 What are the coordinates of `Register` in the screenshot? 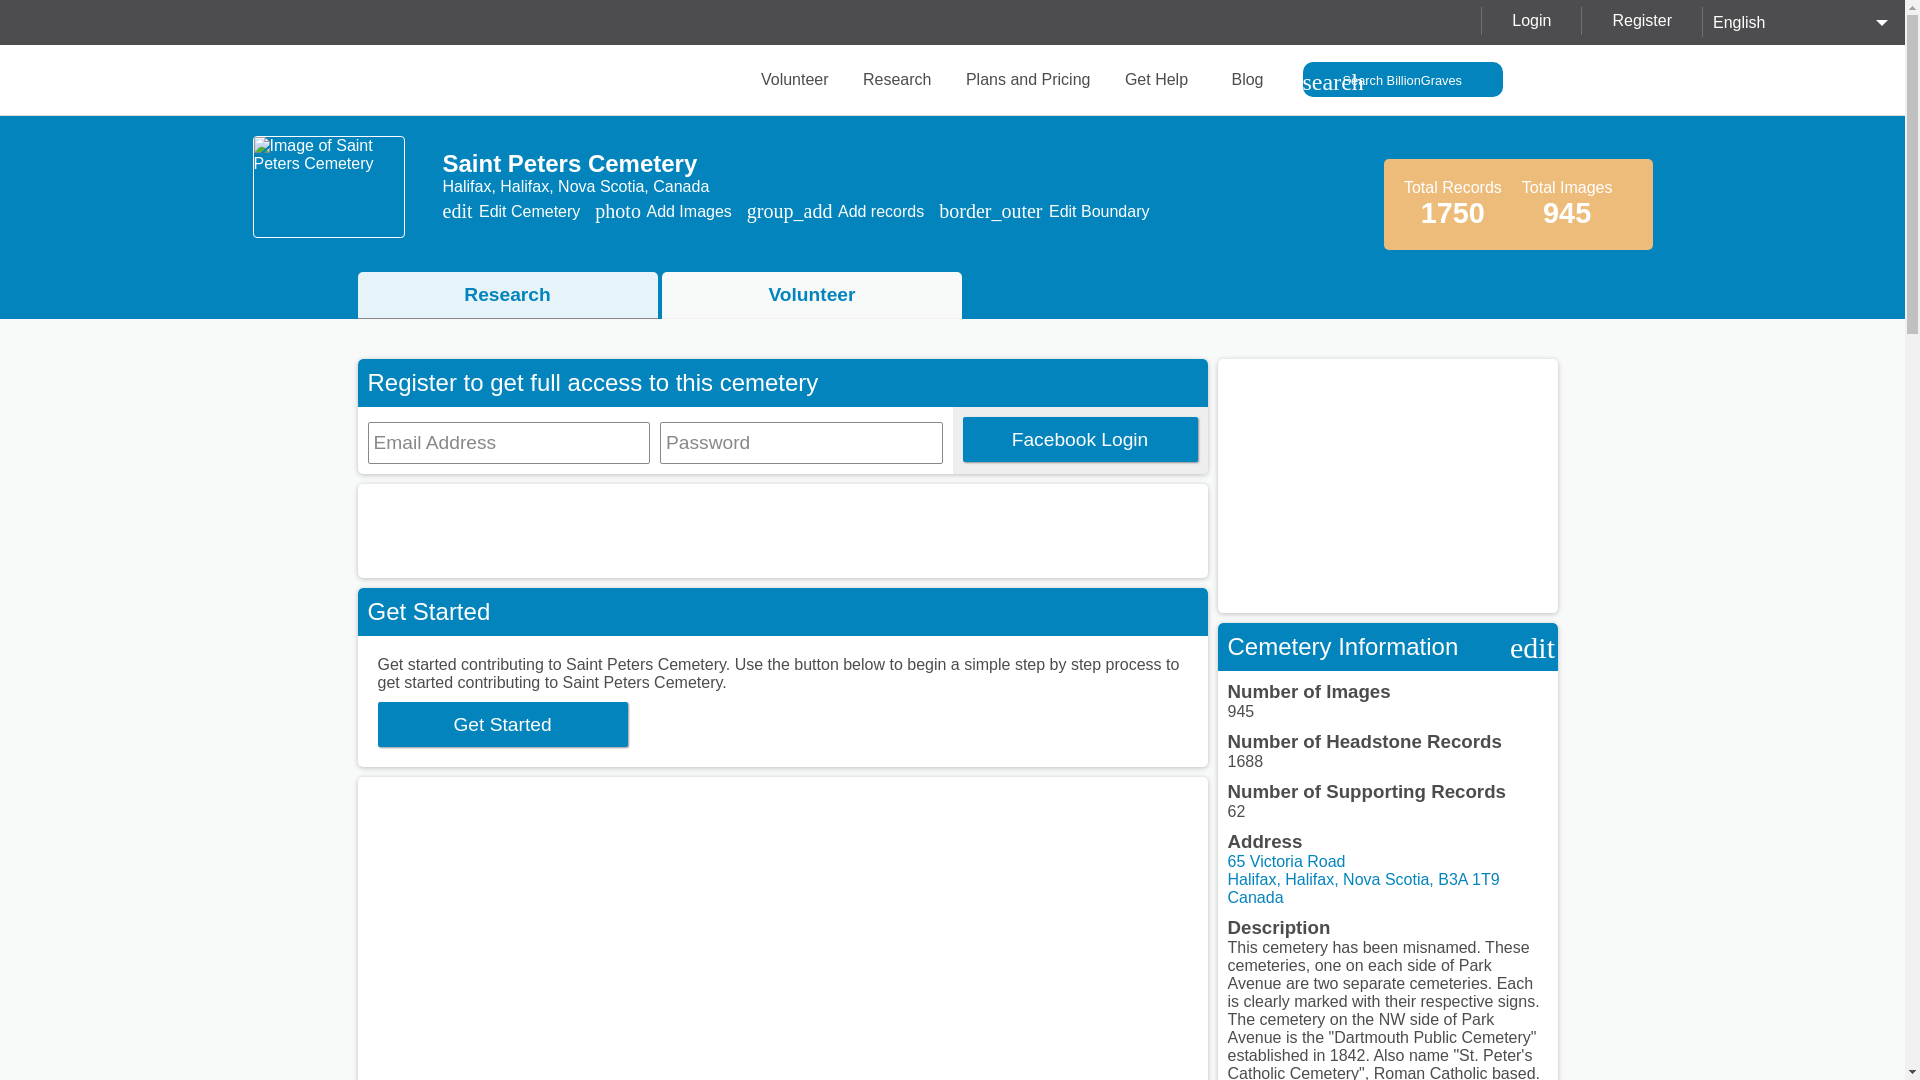 It's located at (1640, 20).